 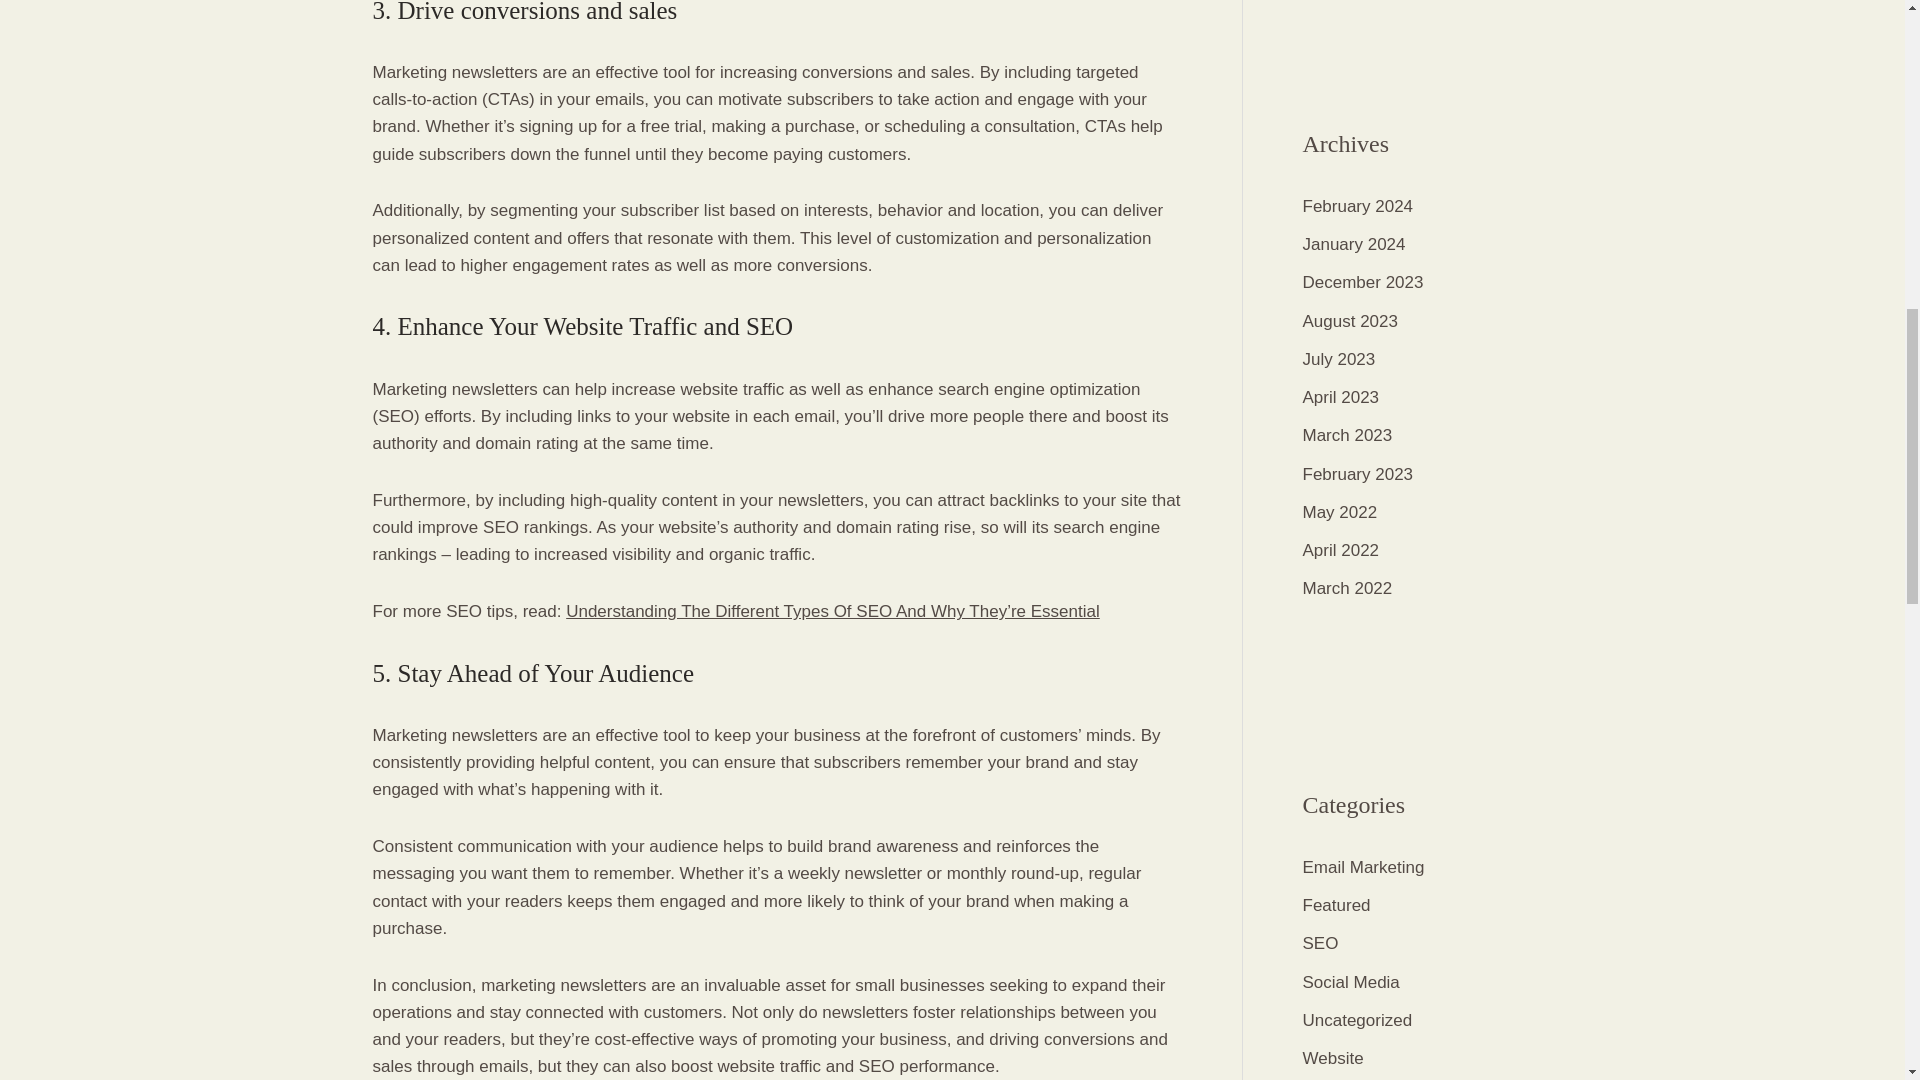 I want to click on February 2024, so click(x=1357, y=206).